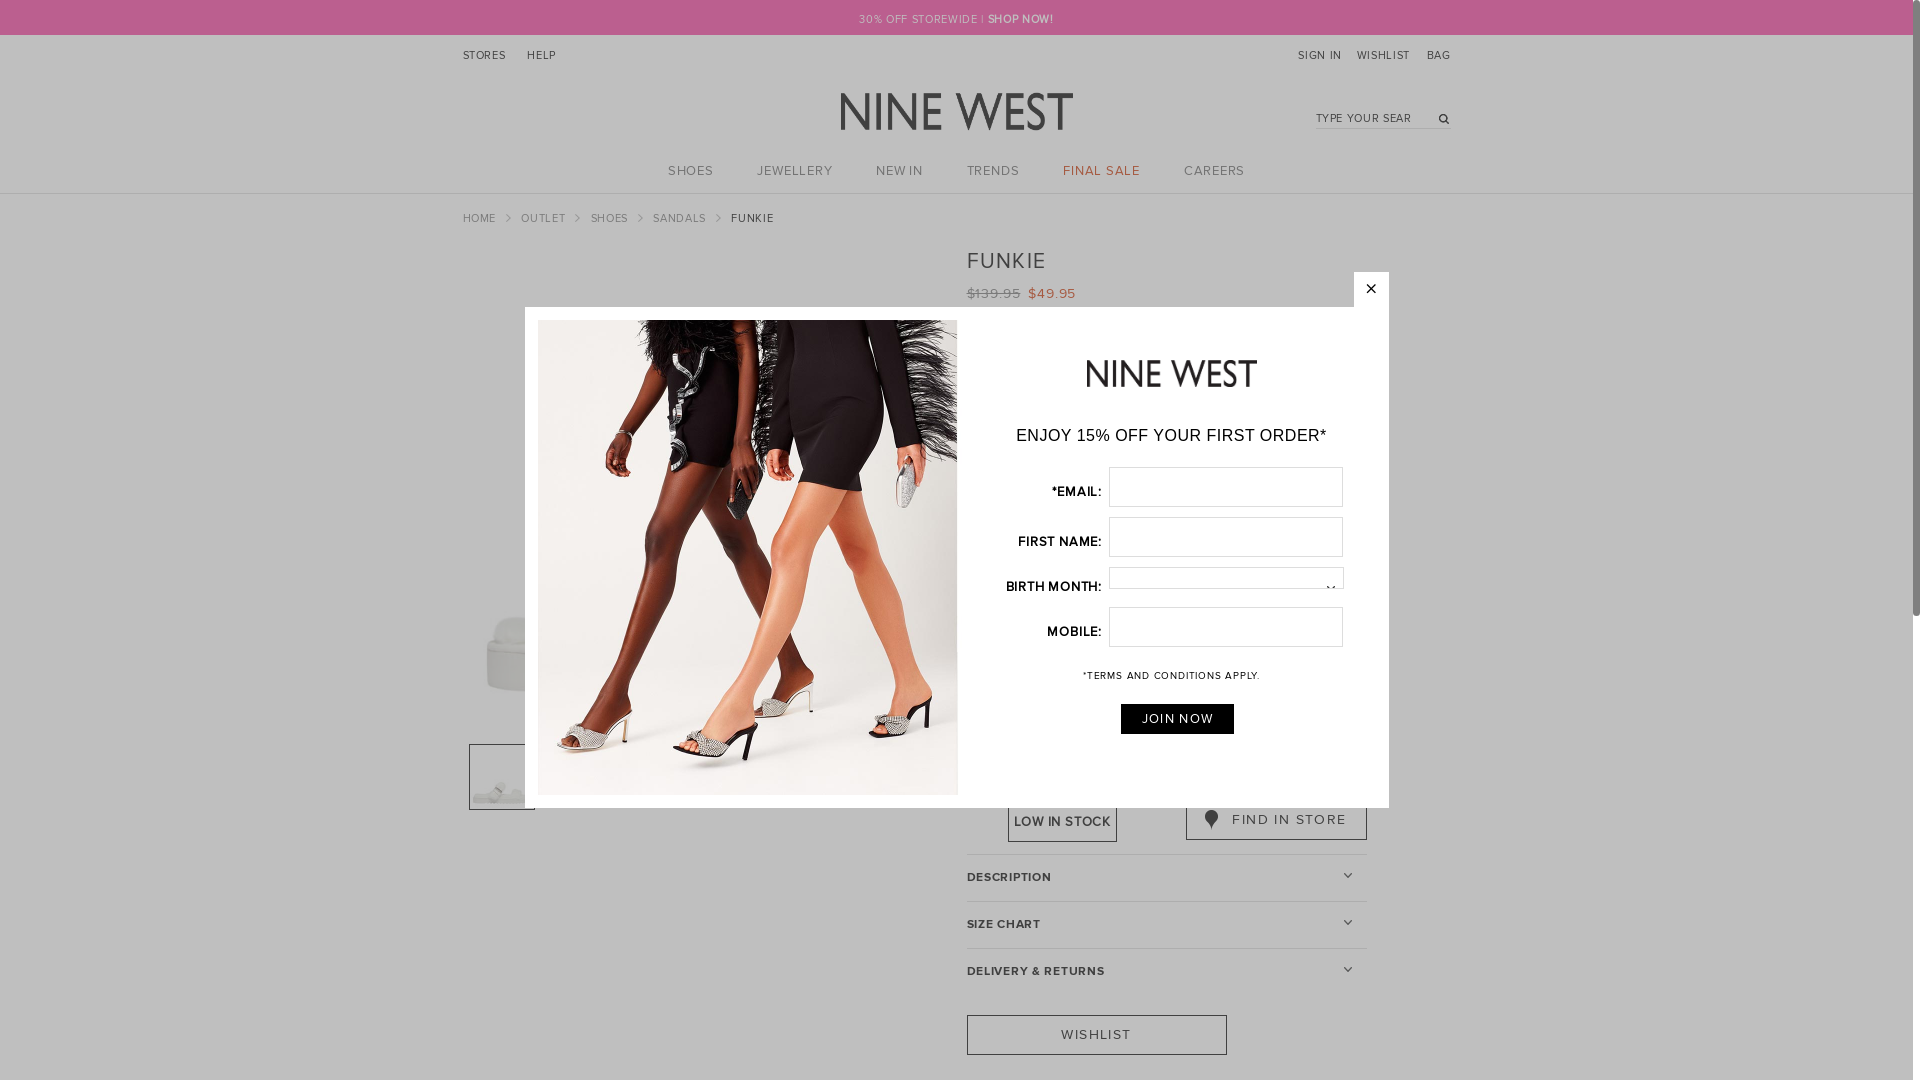 The height and width of the screenshot is (1080, 1920). Describe the element at coordinates (545, 218) in the screenshot. I see `OUTLET` at that location.